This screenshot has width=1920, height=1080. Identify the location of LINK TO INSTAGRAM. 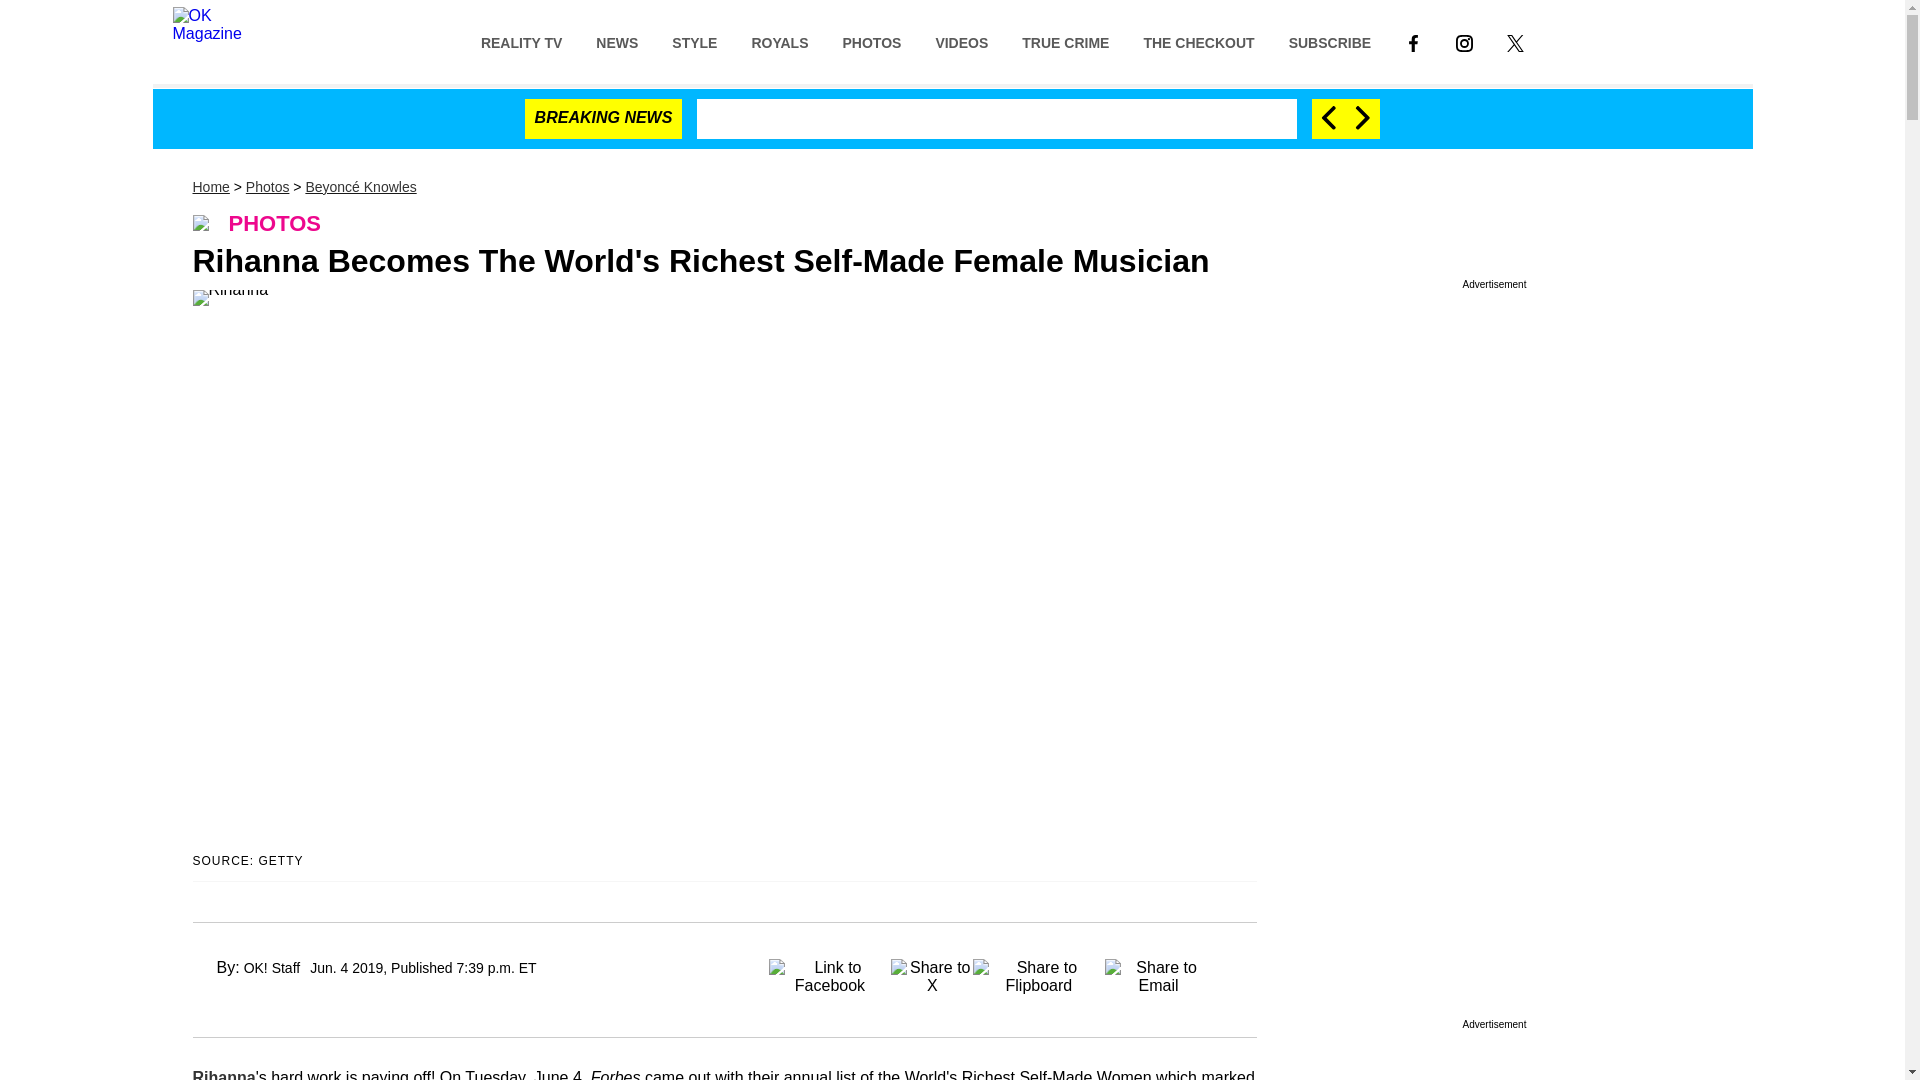
(1464, 41).